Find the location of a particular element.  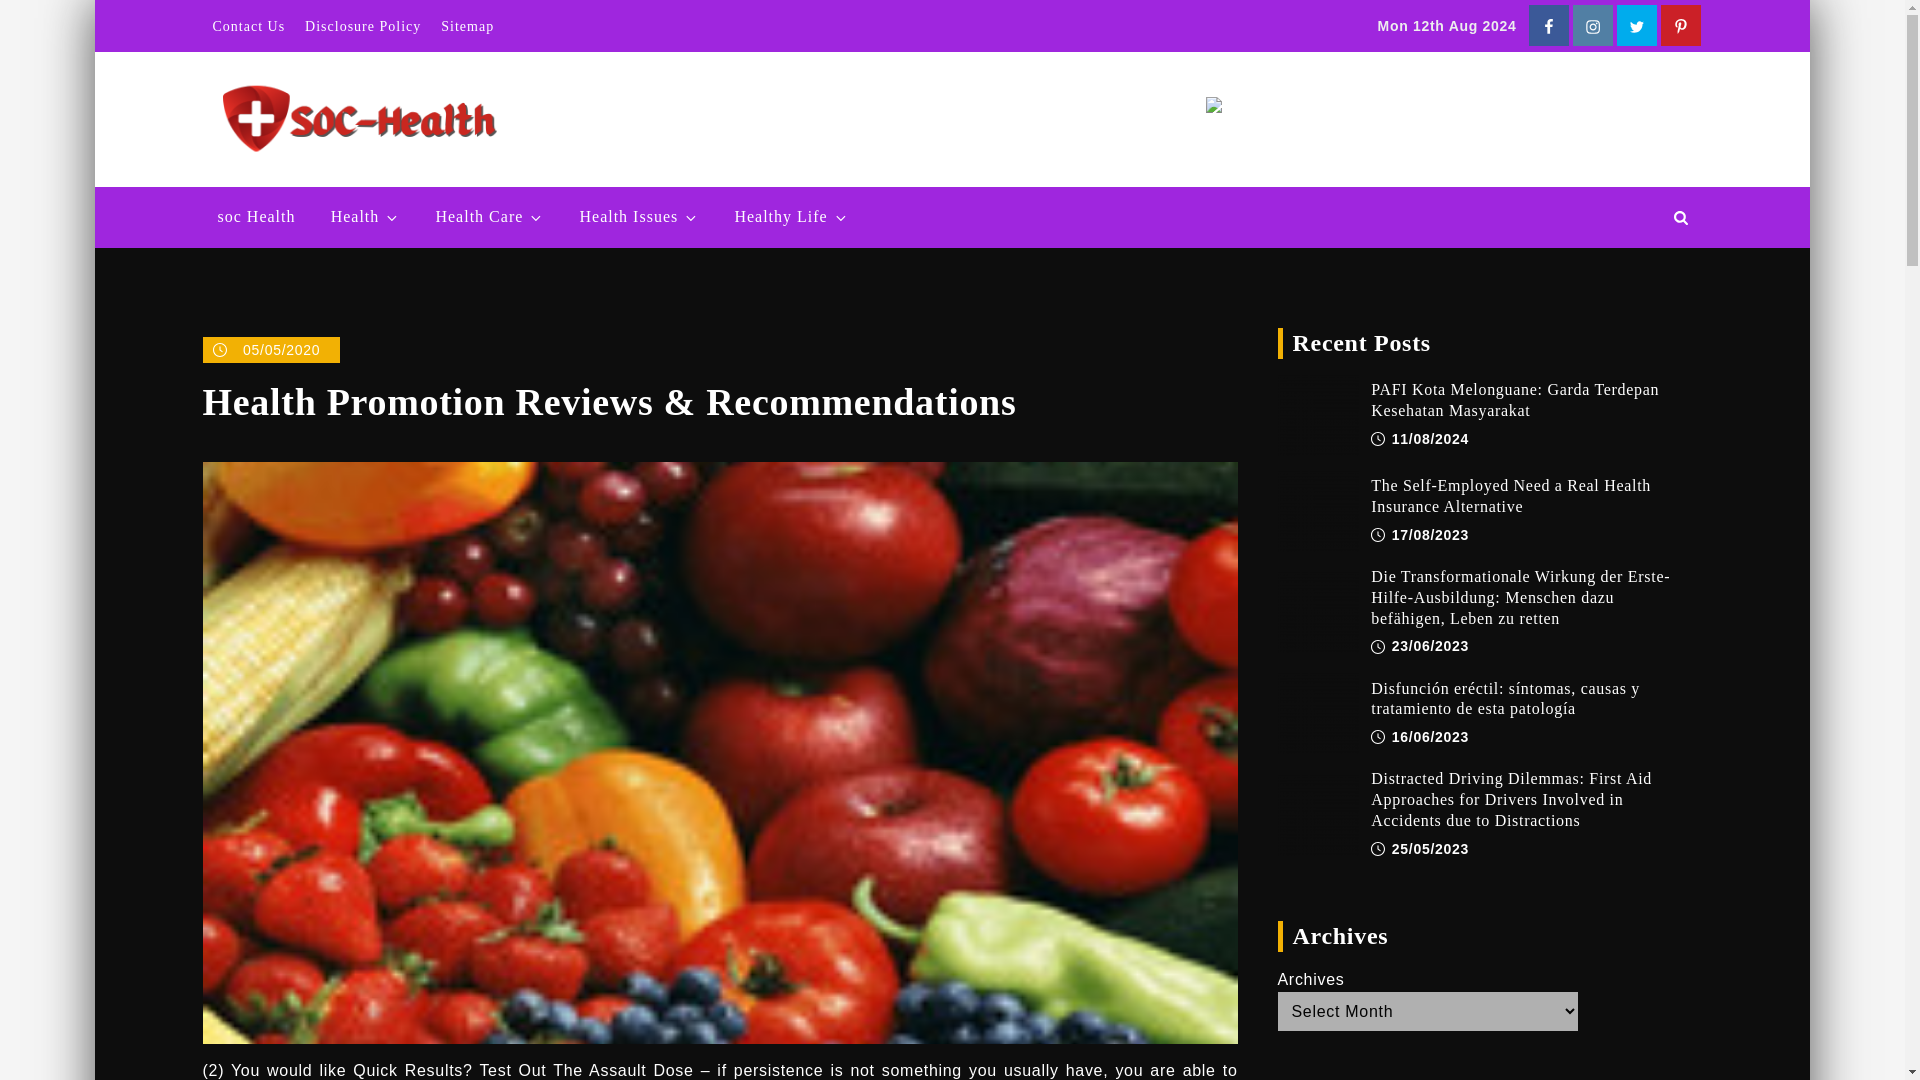

Health Care is located at coordinates (489, 217).